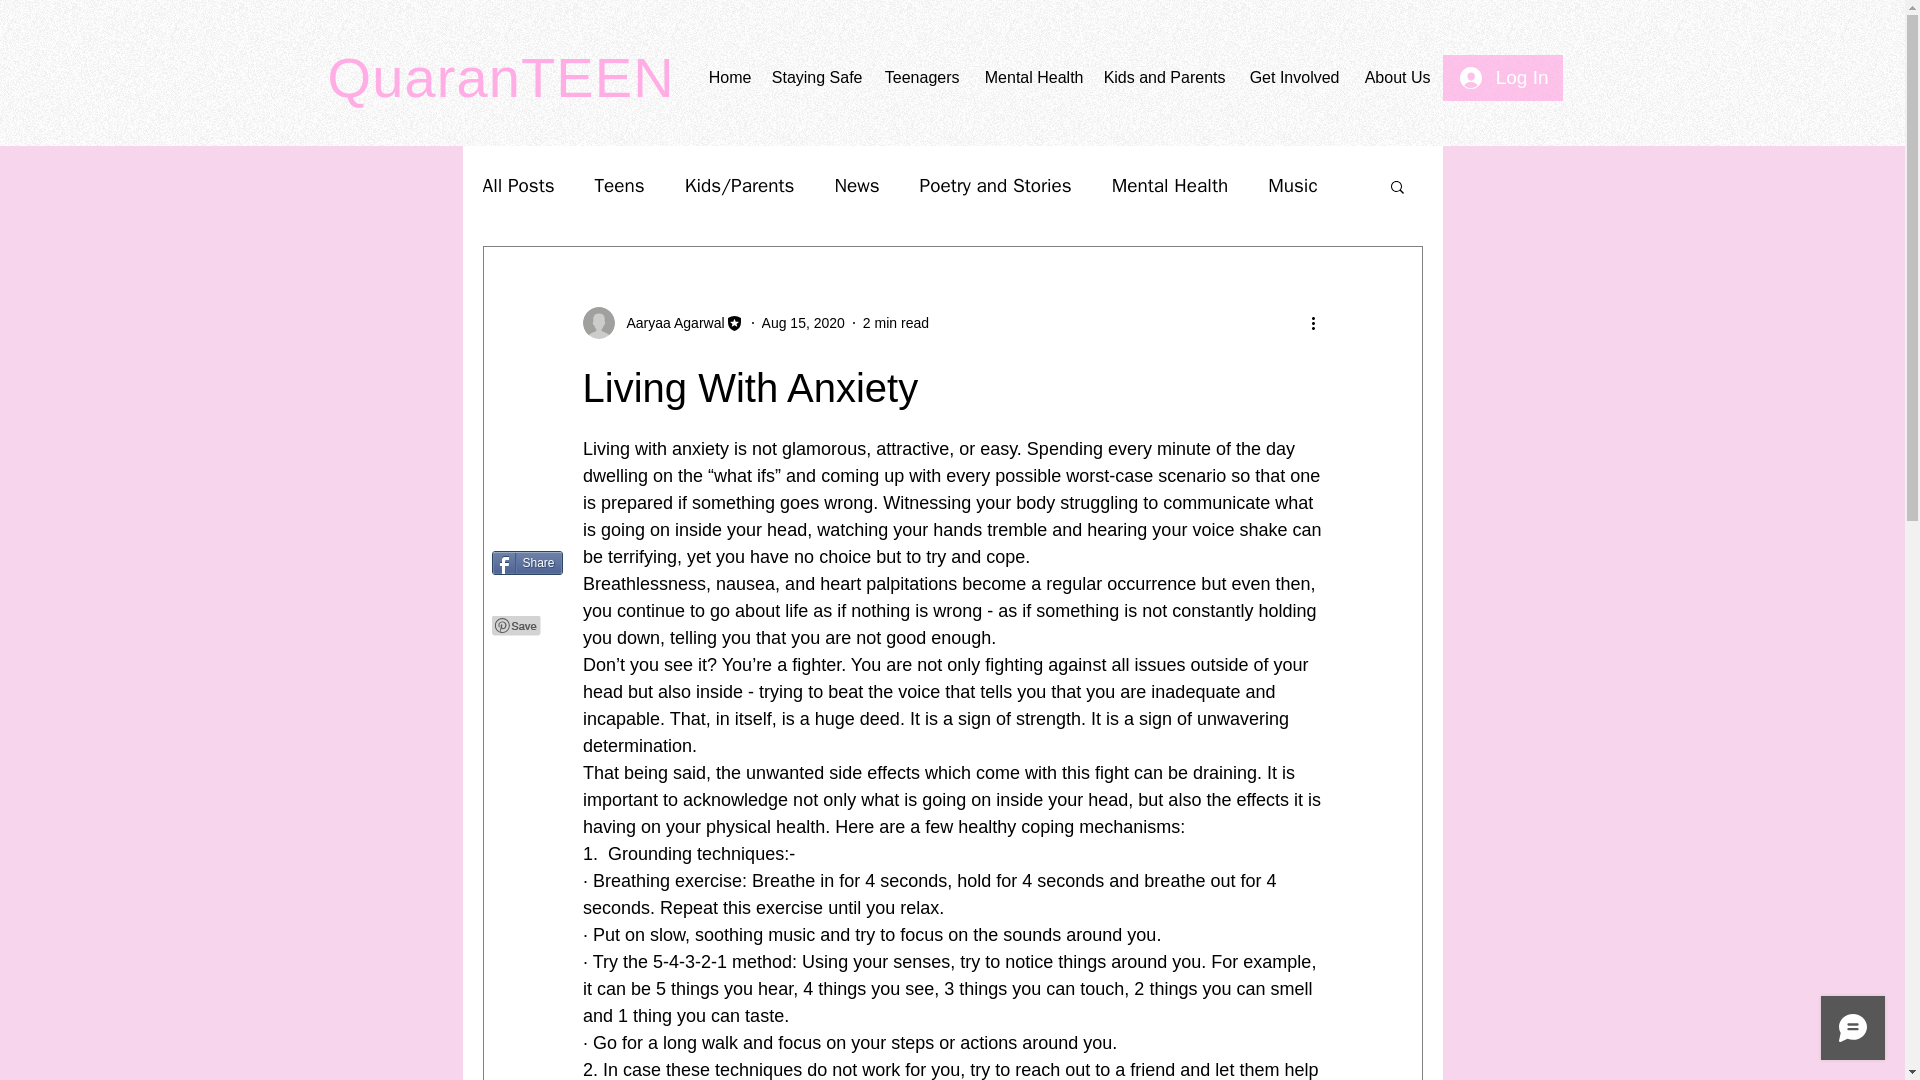 The height and width of the screenshot is (1080, 1920). What do you see at coordinates (1292, 185) in the screenshot?
I see `Music` at bounding box center [1292, 185].